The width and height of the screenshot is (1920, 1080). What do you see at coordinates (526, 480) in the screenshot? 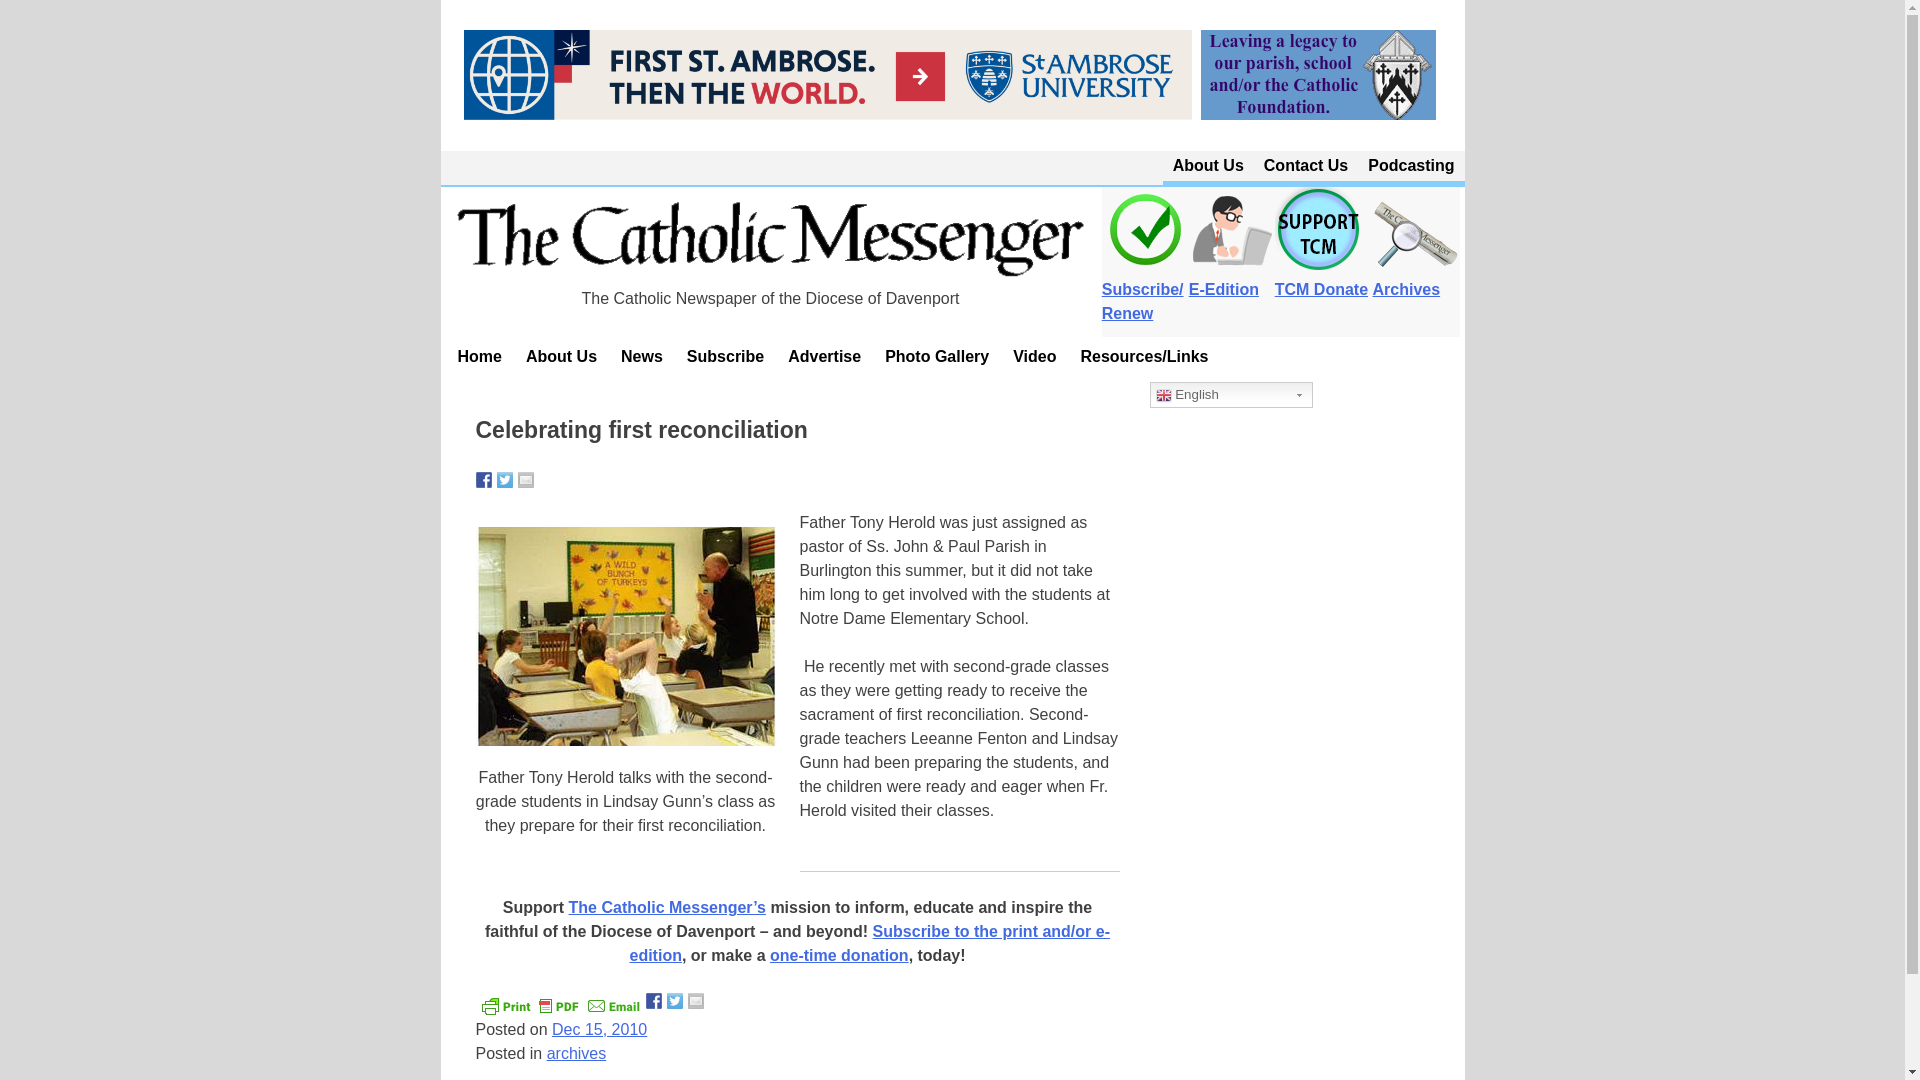
I see `Share by email` at bounding box center [526, 480].